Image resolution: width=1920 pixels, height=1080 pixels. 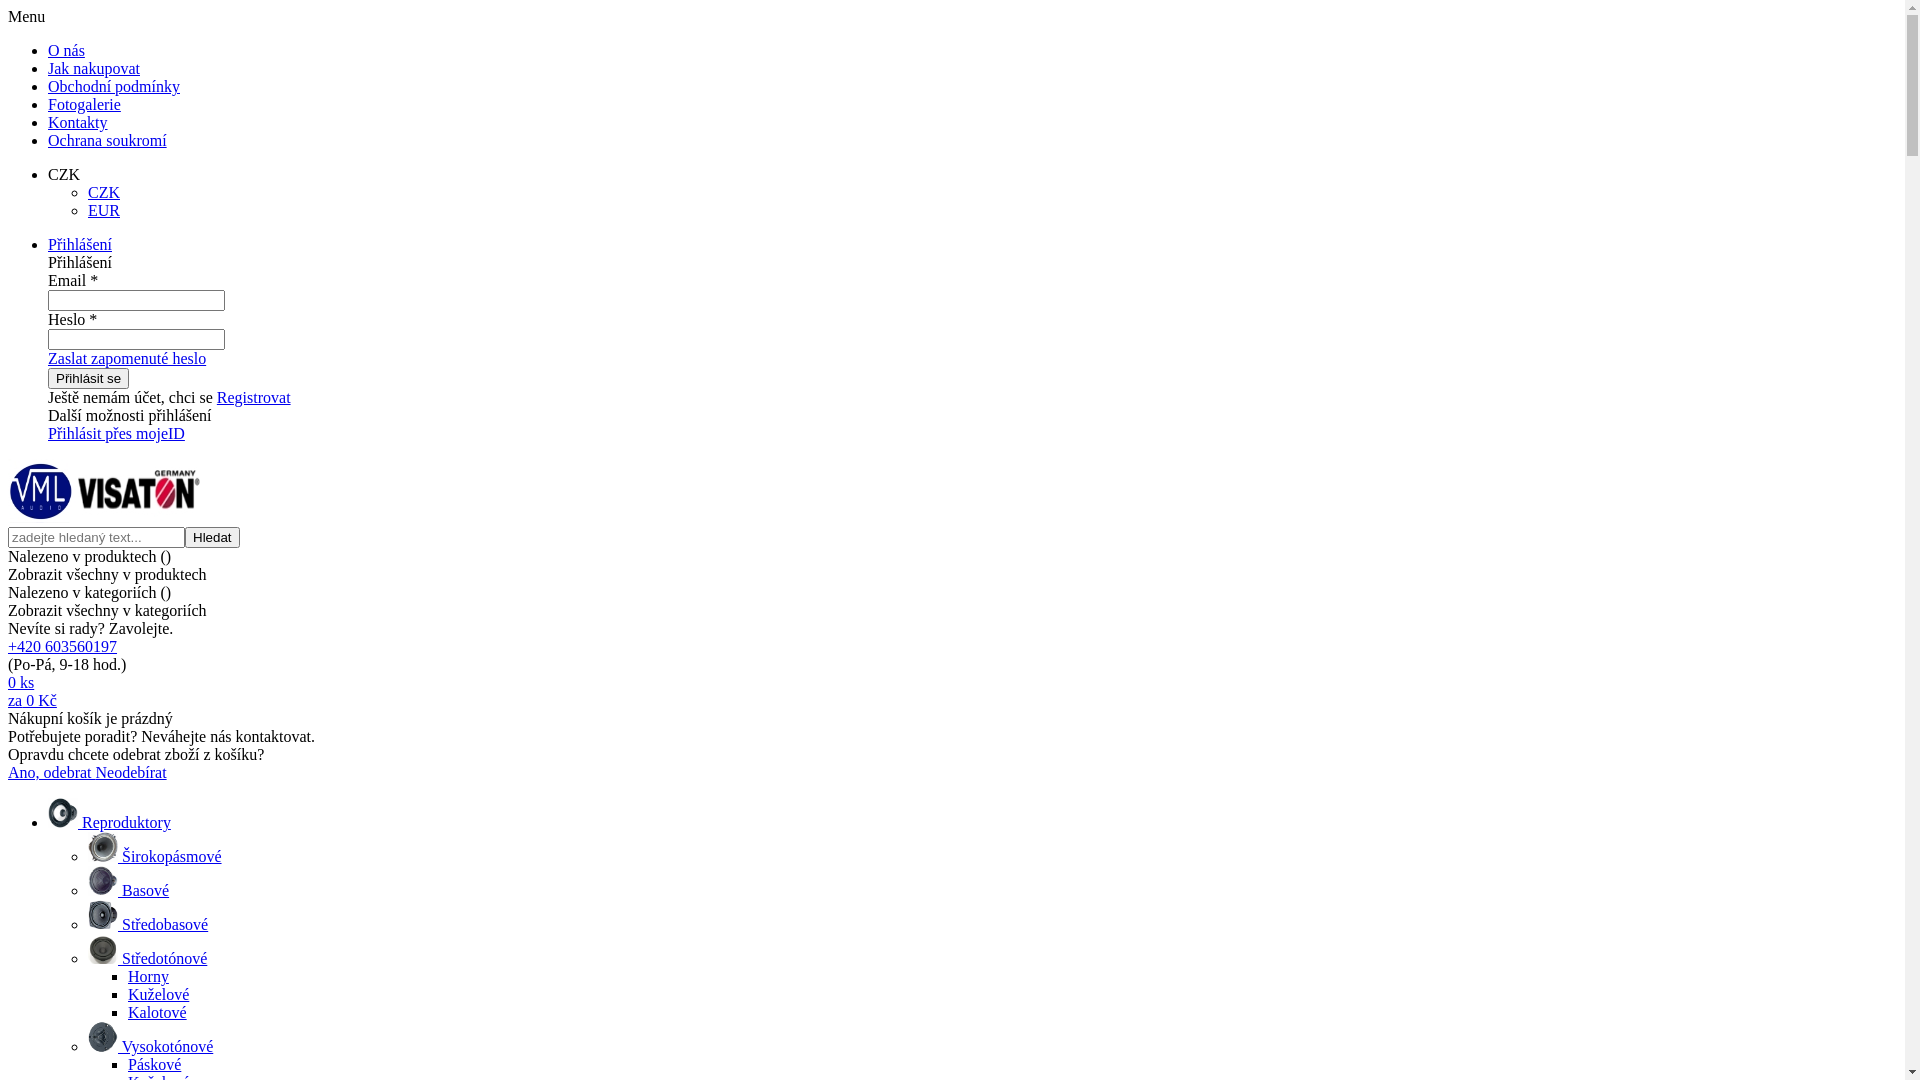 What do you see at coordinates (110, 822) in the screenshot?
I see `Reproduktory` at bounding box center [110, 822].